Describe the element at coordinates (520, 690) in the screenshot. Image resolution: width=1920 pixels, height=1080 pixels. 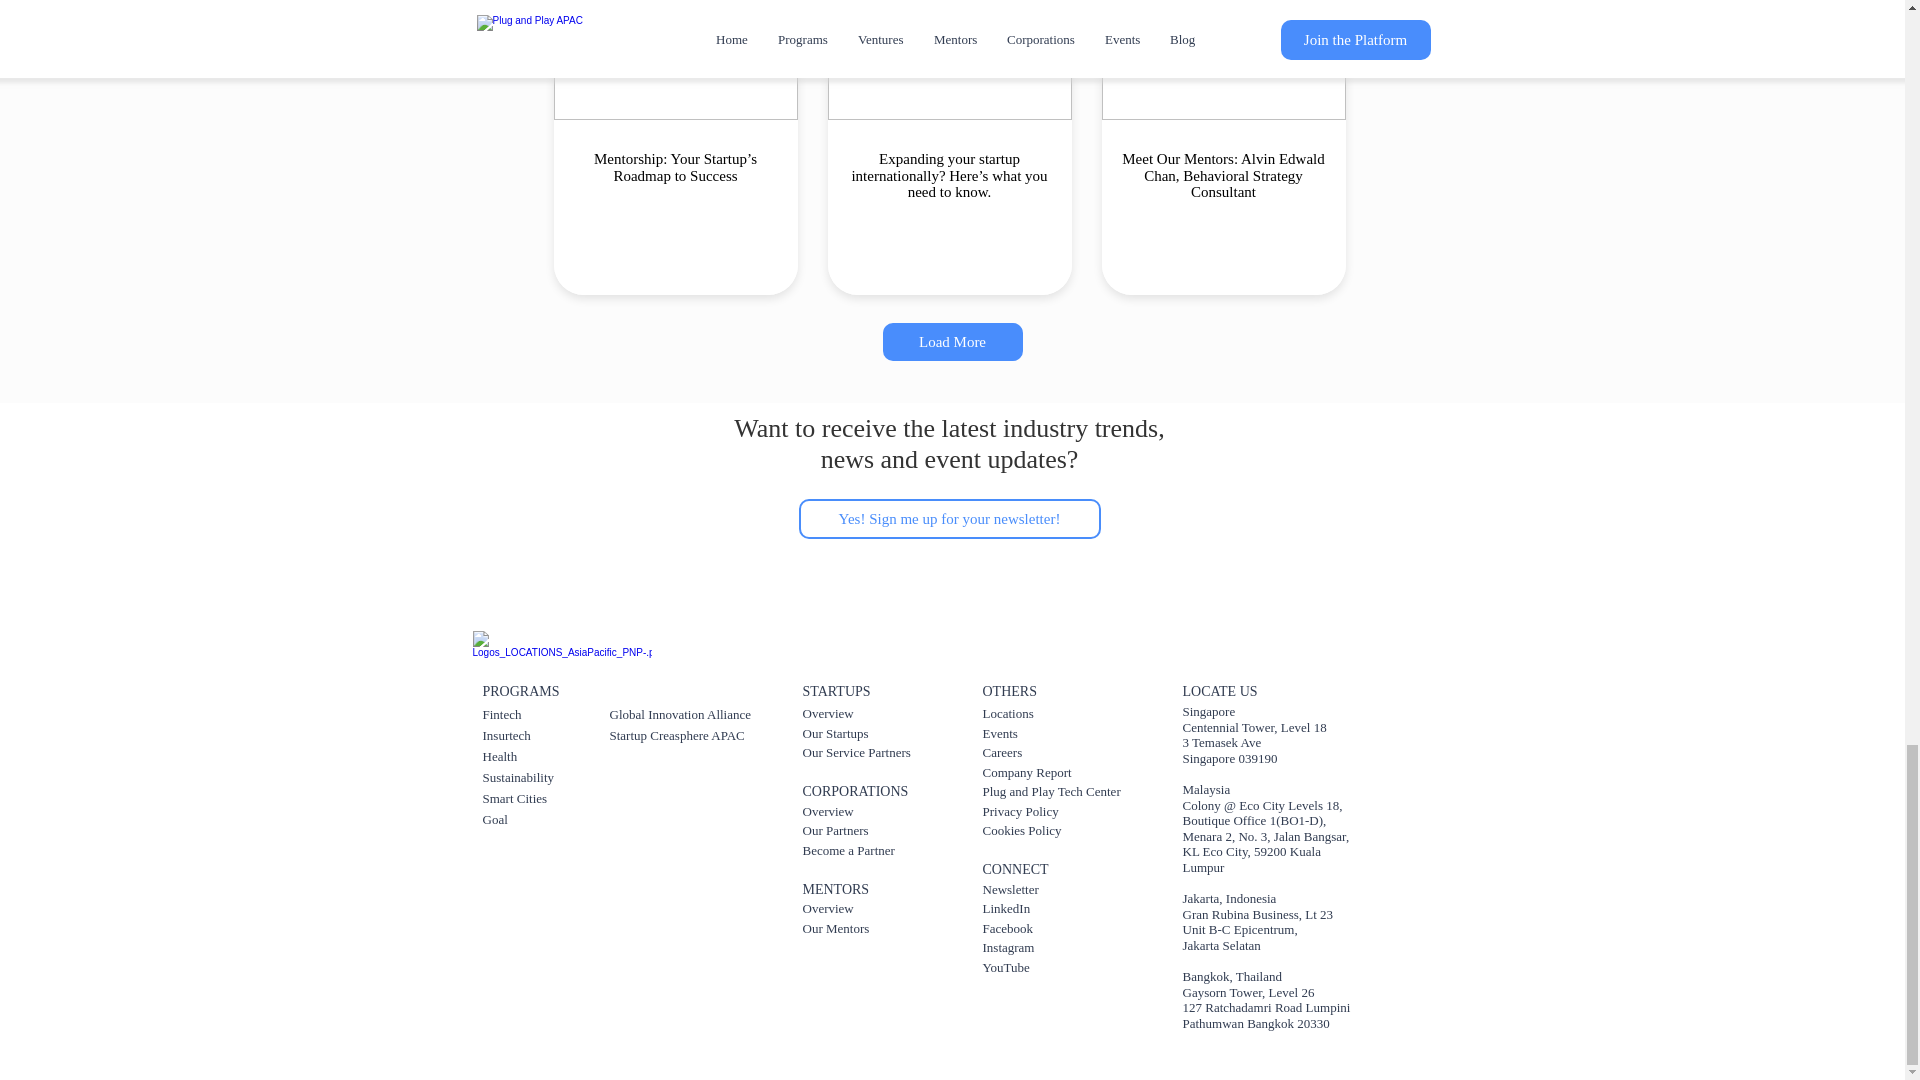
I see `PROGRAMS` at that location.